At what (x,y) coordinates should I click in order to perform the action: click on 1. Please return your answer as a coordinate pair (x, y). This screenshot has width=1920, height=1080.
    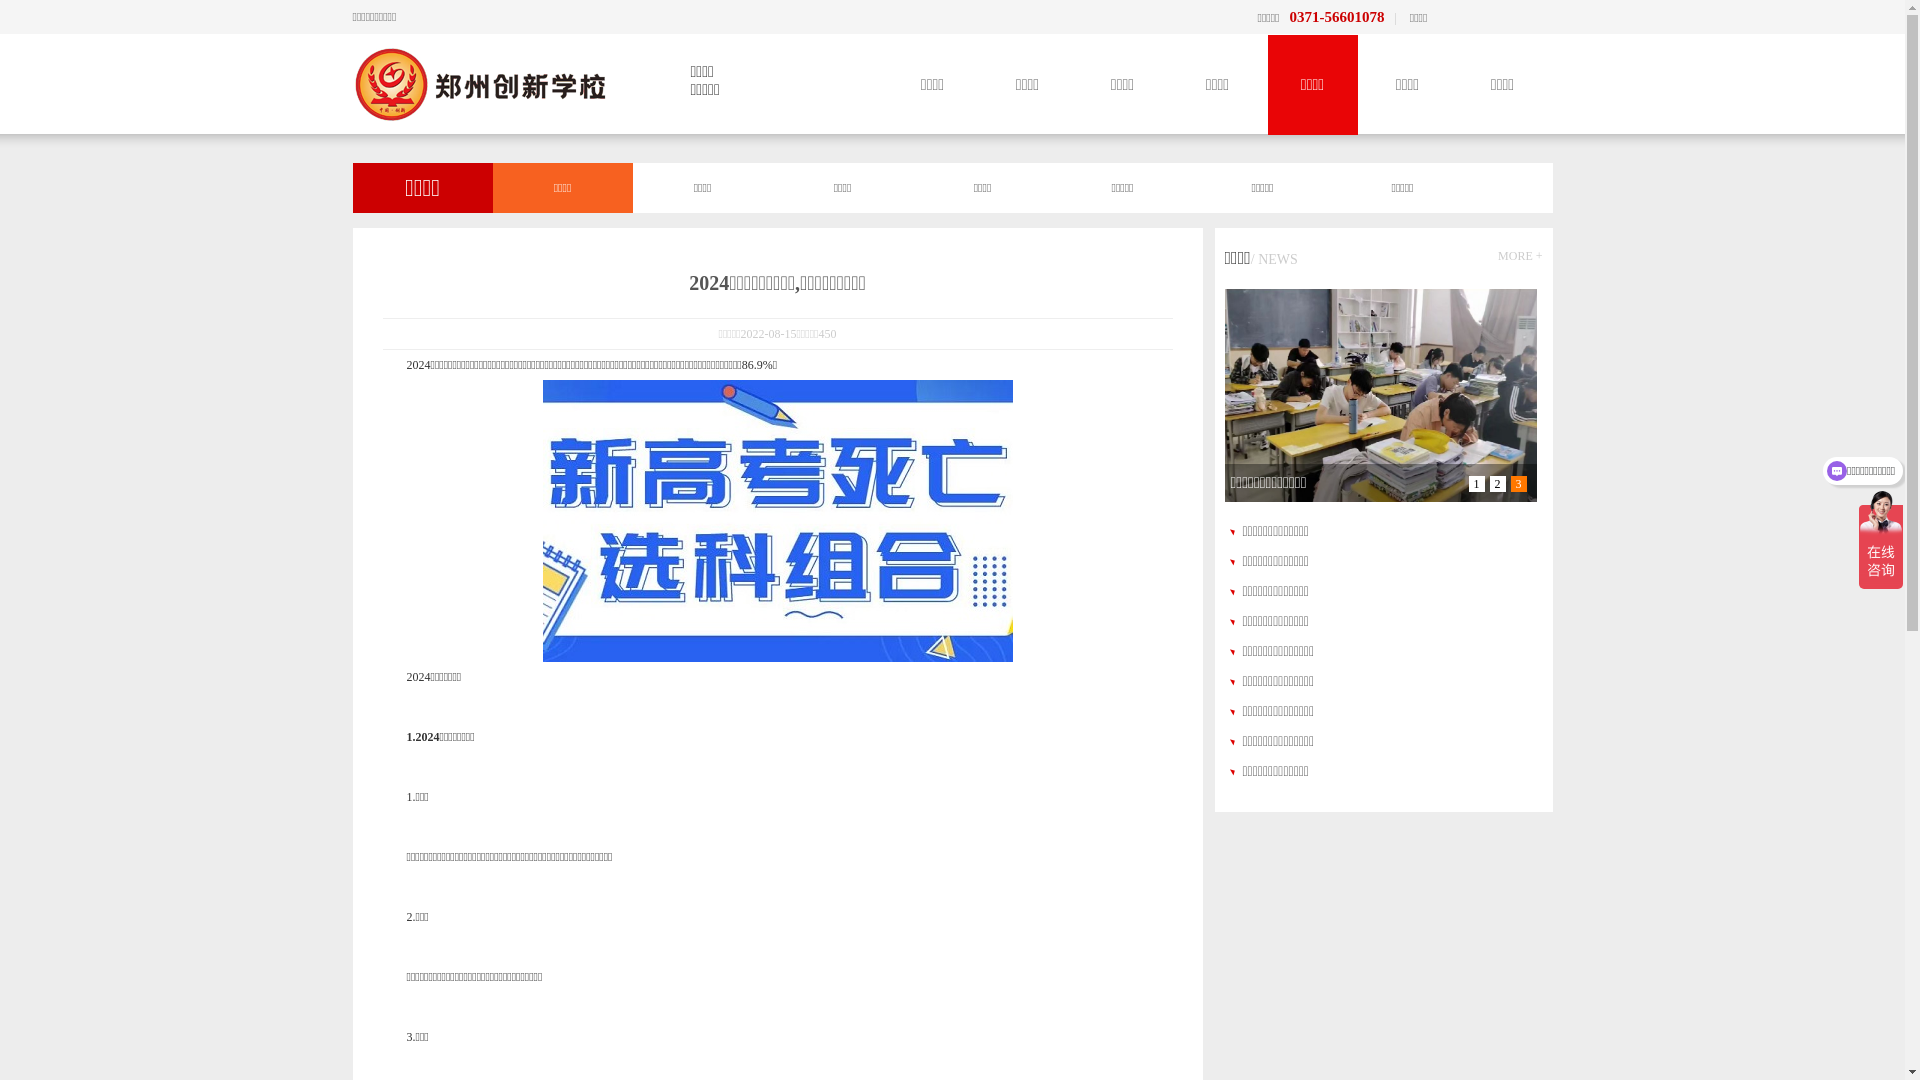
    Looking at the image, I should click on (1476, 484).